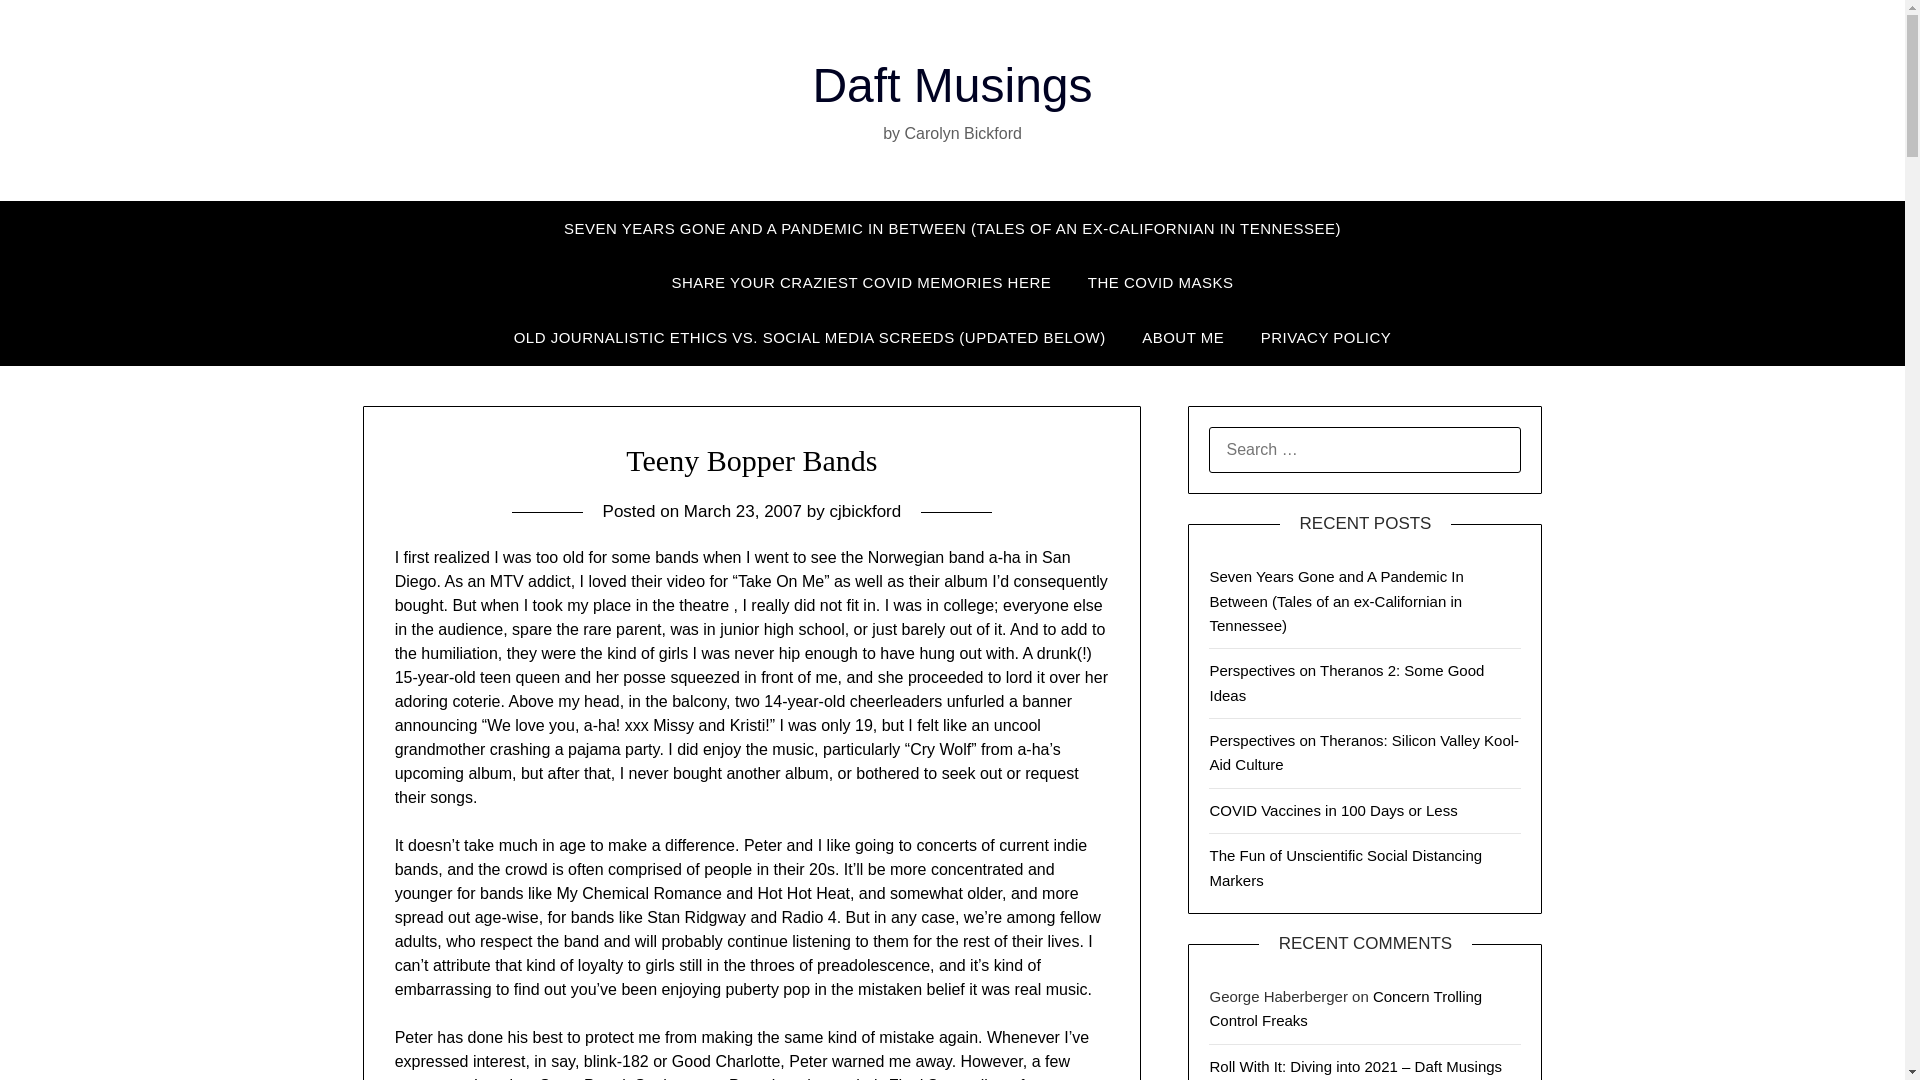  I want to click on SHARE YOUR CRAZIEST COVID MEMORIES HERE, so click(860, 282).